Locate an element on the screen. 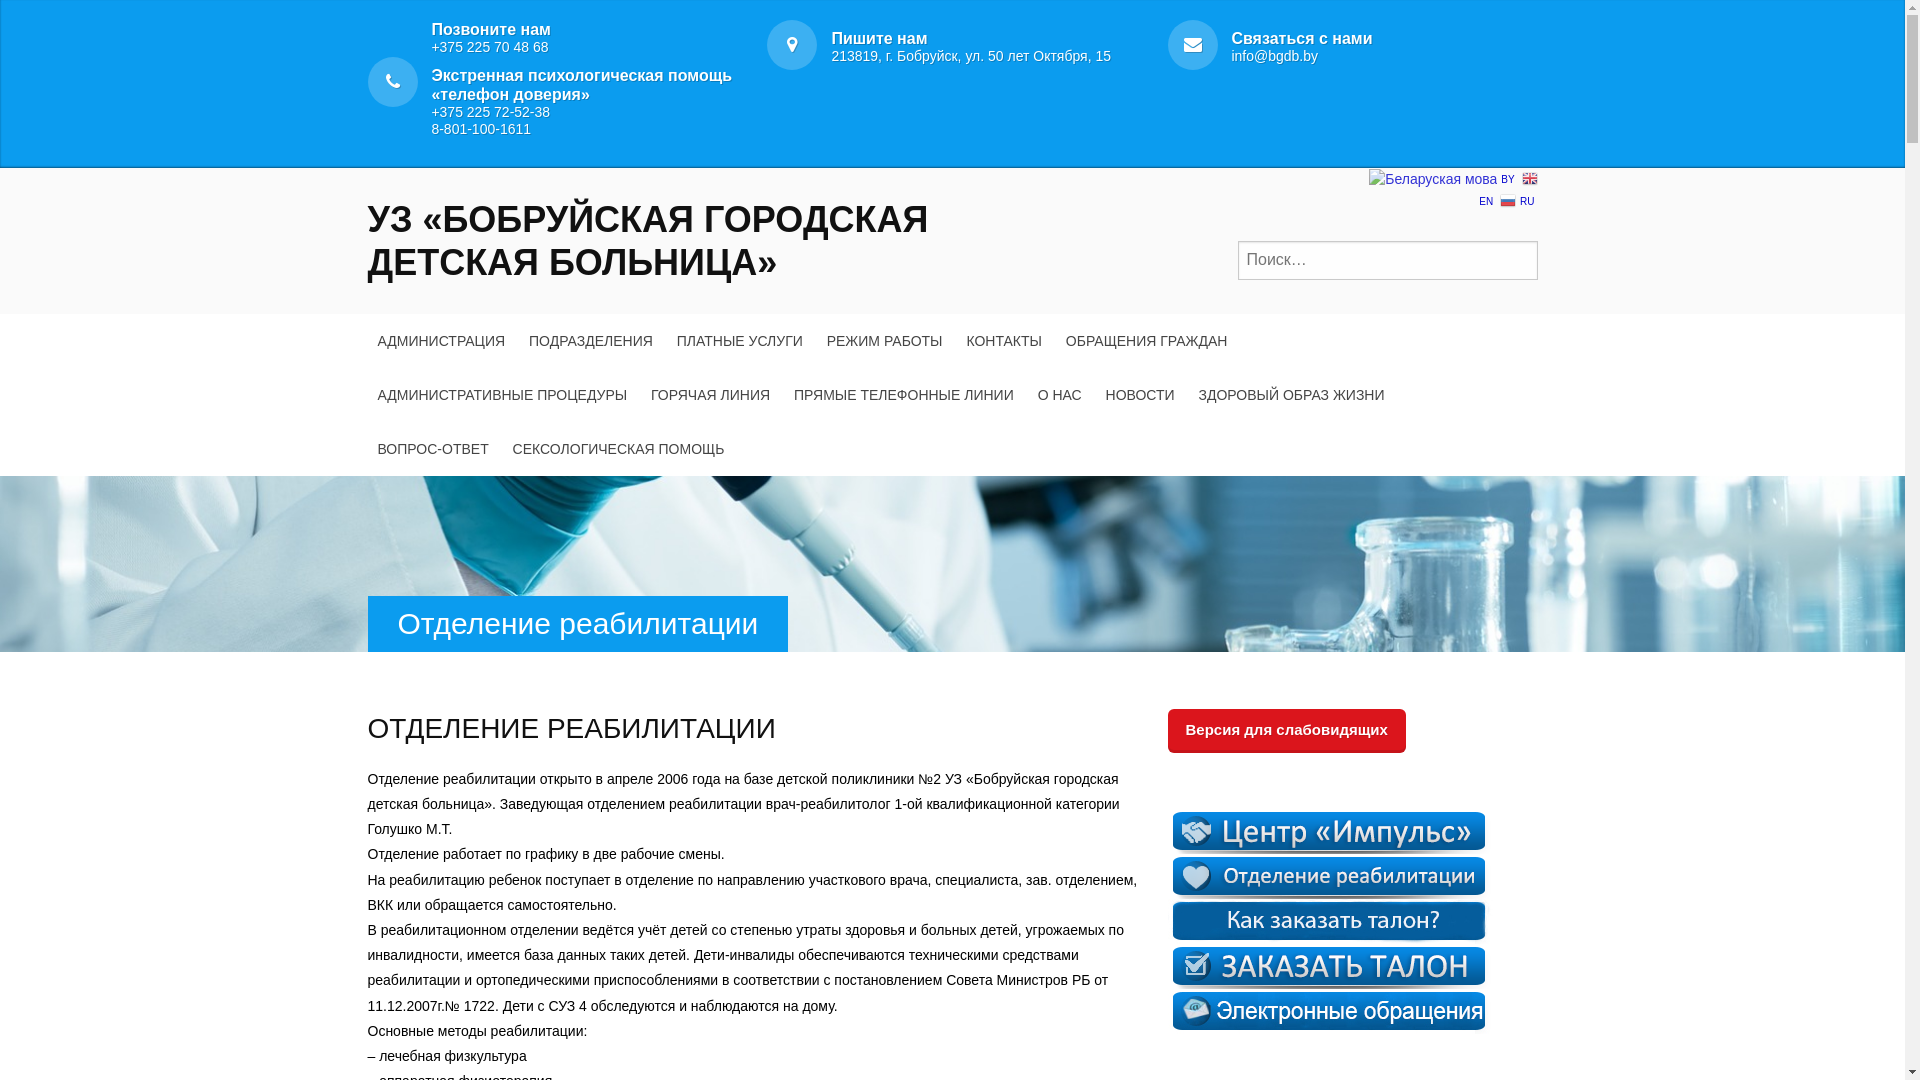 The image size is (1920, 1080). RU is located at coordinates (1518, 200).